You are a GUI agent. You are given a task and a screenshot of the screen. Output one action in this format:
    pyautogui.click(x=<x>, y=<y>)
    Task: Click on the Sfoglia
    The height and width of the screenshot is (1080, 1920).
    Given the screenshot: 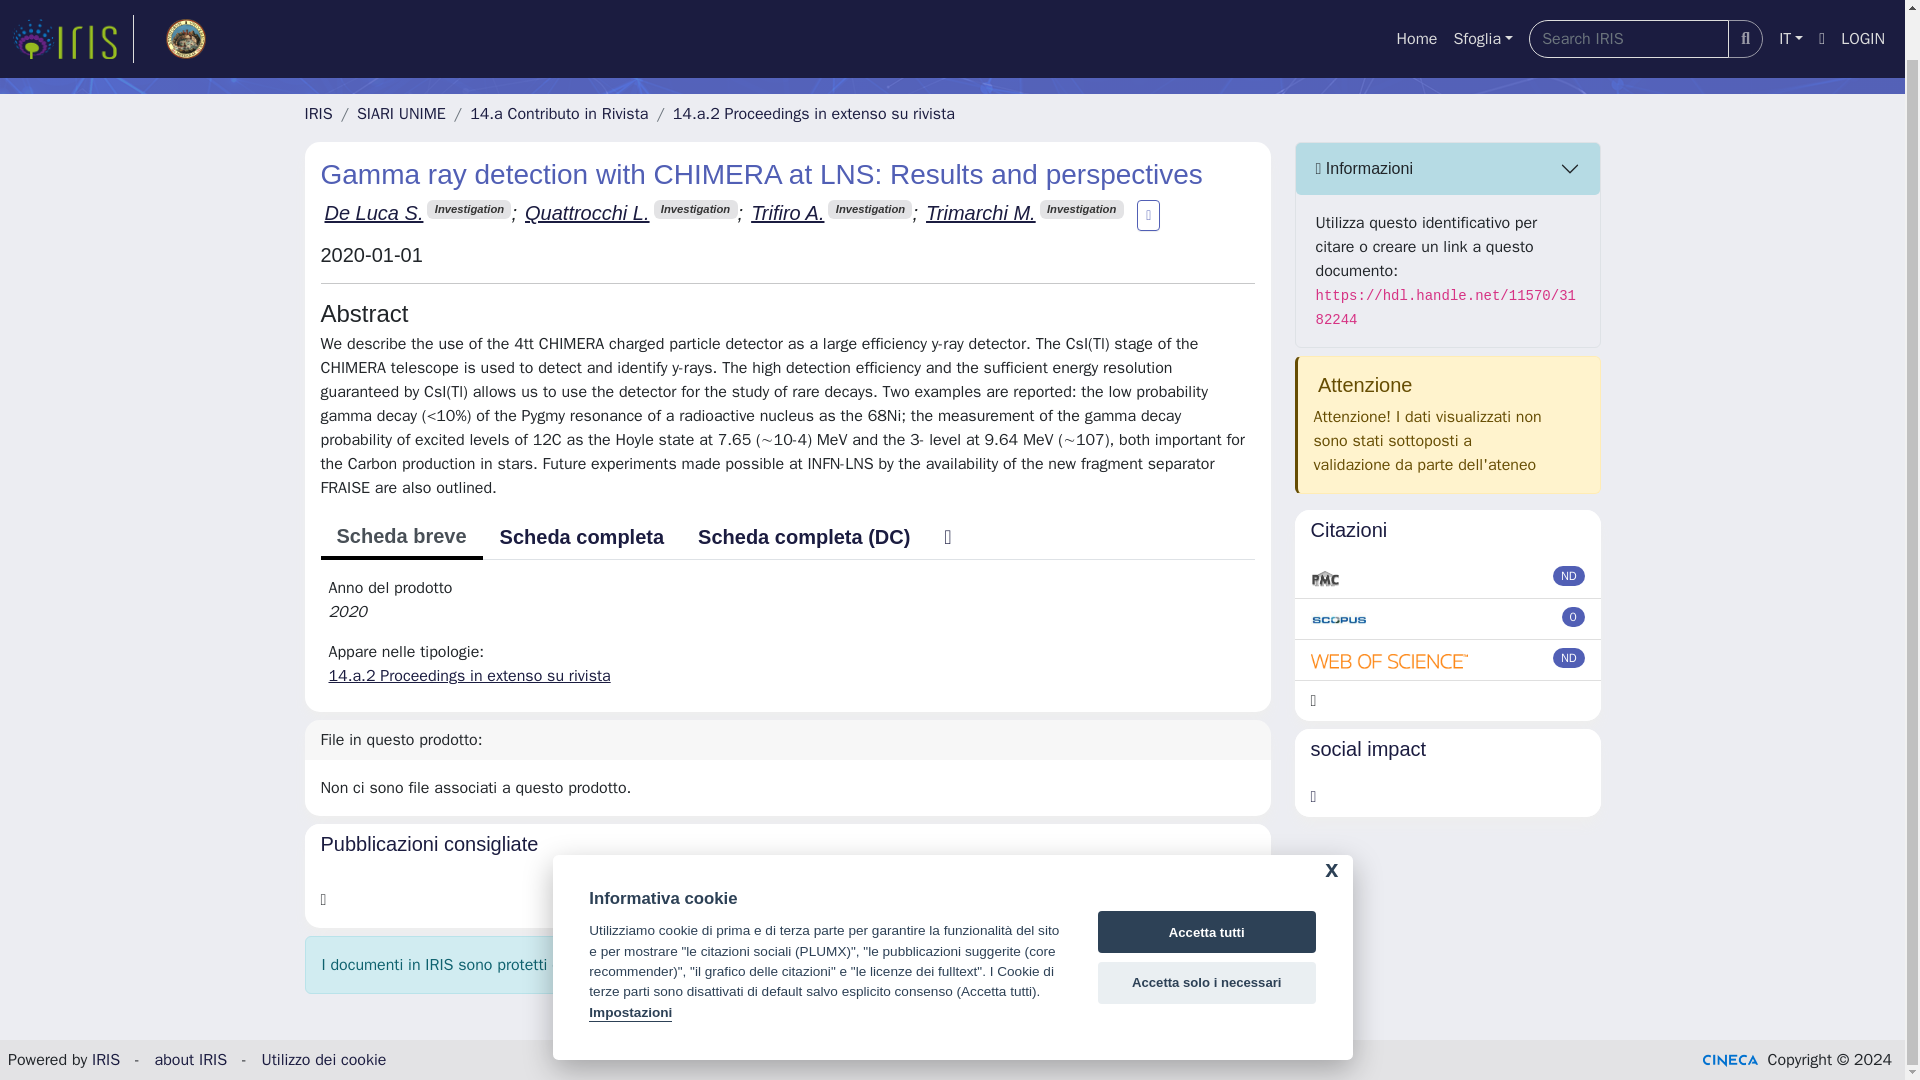 What is the action you would take?
    pyautogui.click(x=1482, y=5)
    